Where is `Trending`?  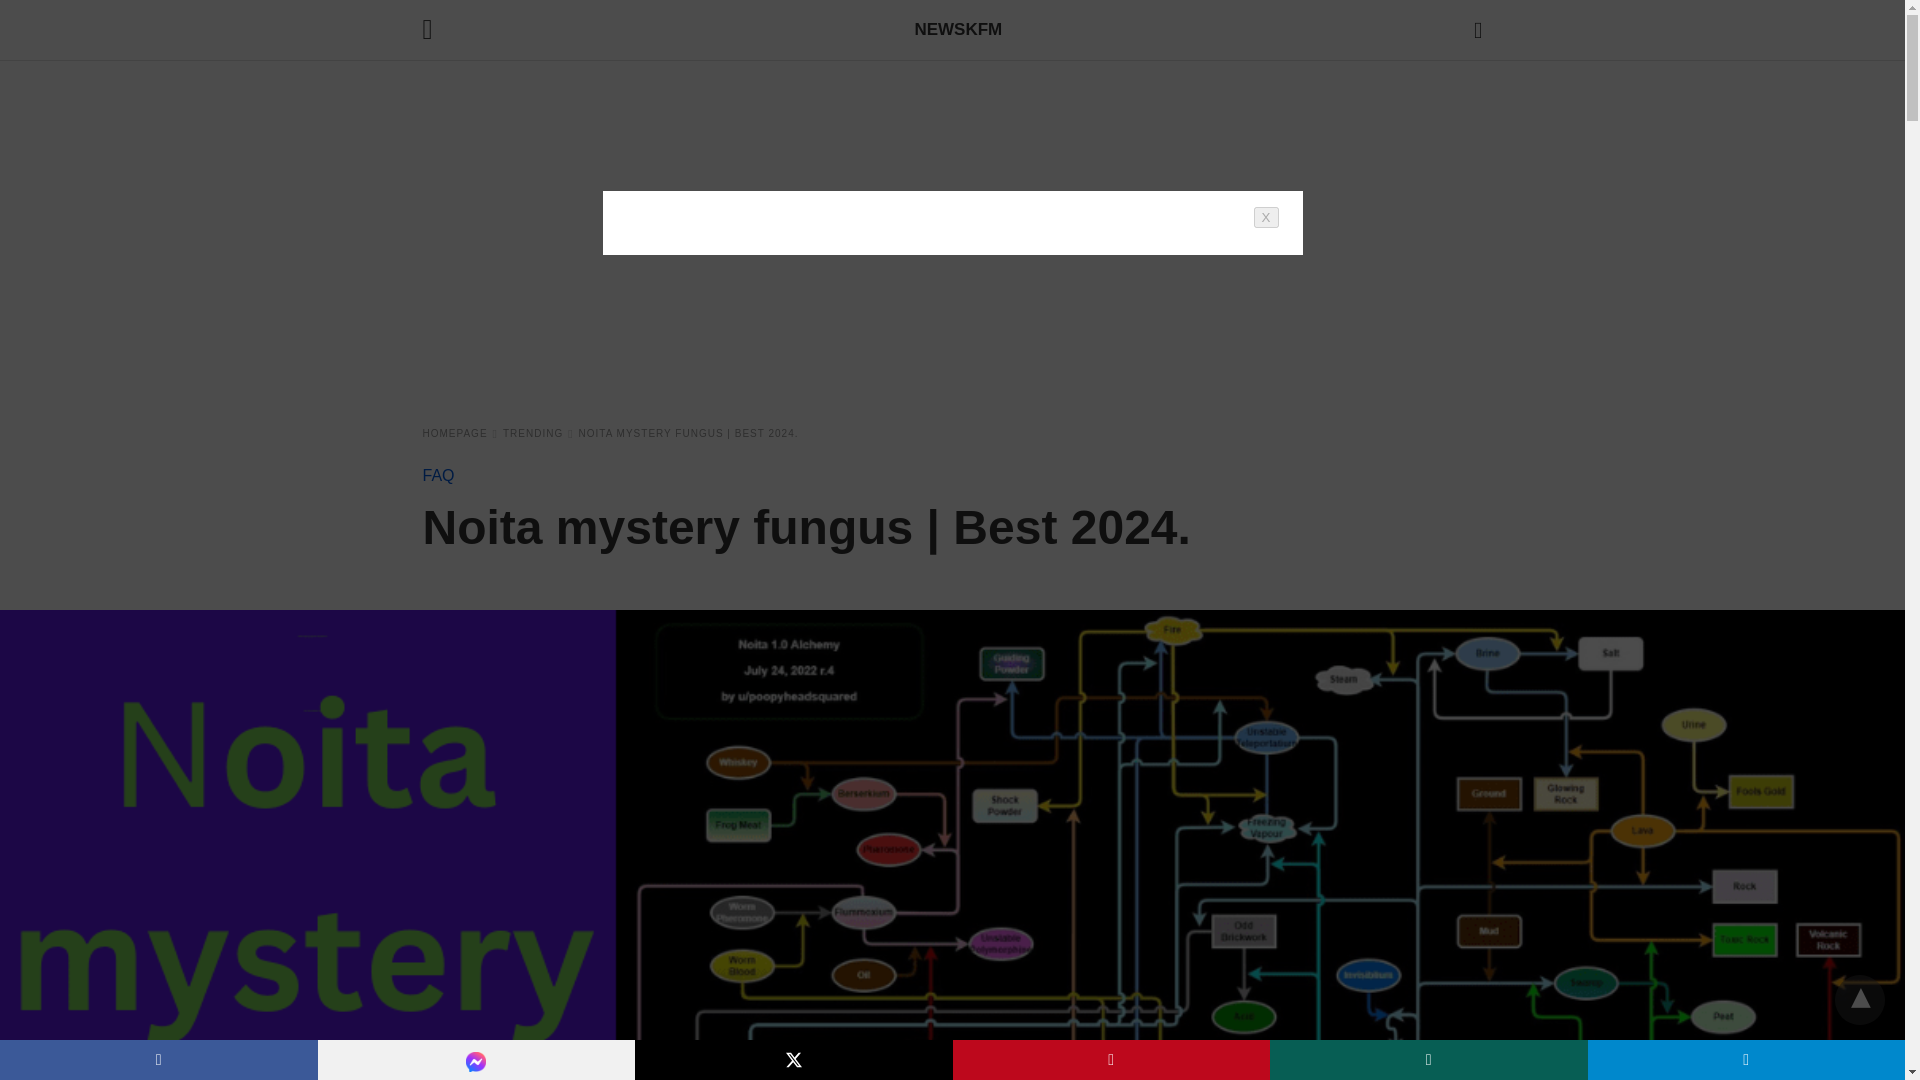 Trending is located at coordinates (538, 432).